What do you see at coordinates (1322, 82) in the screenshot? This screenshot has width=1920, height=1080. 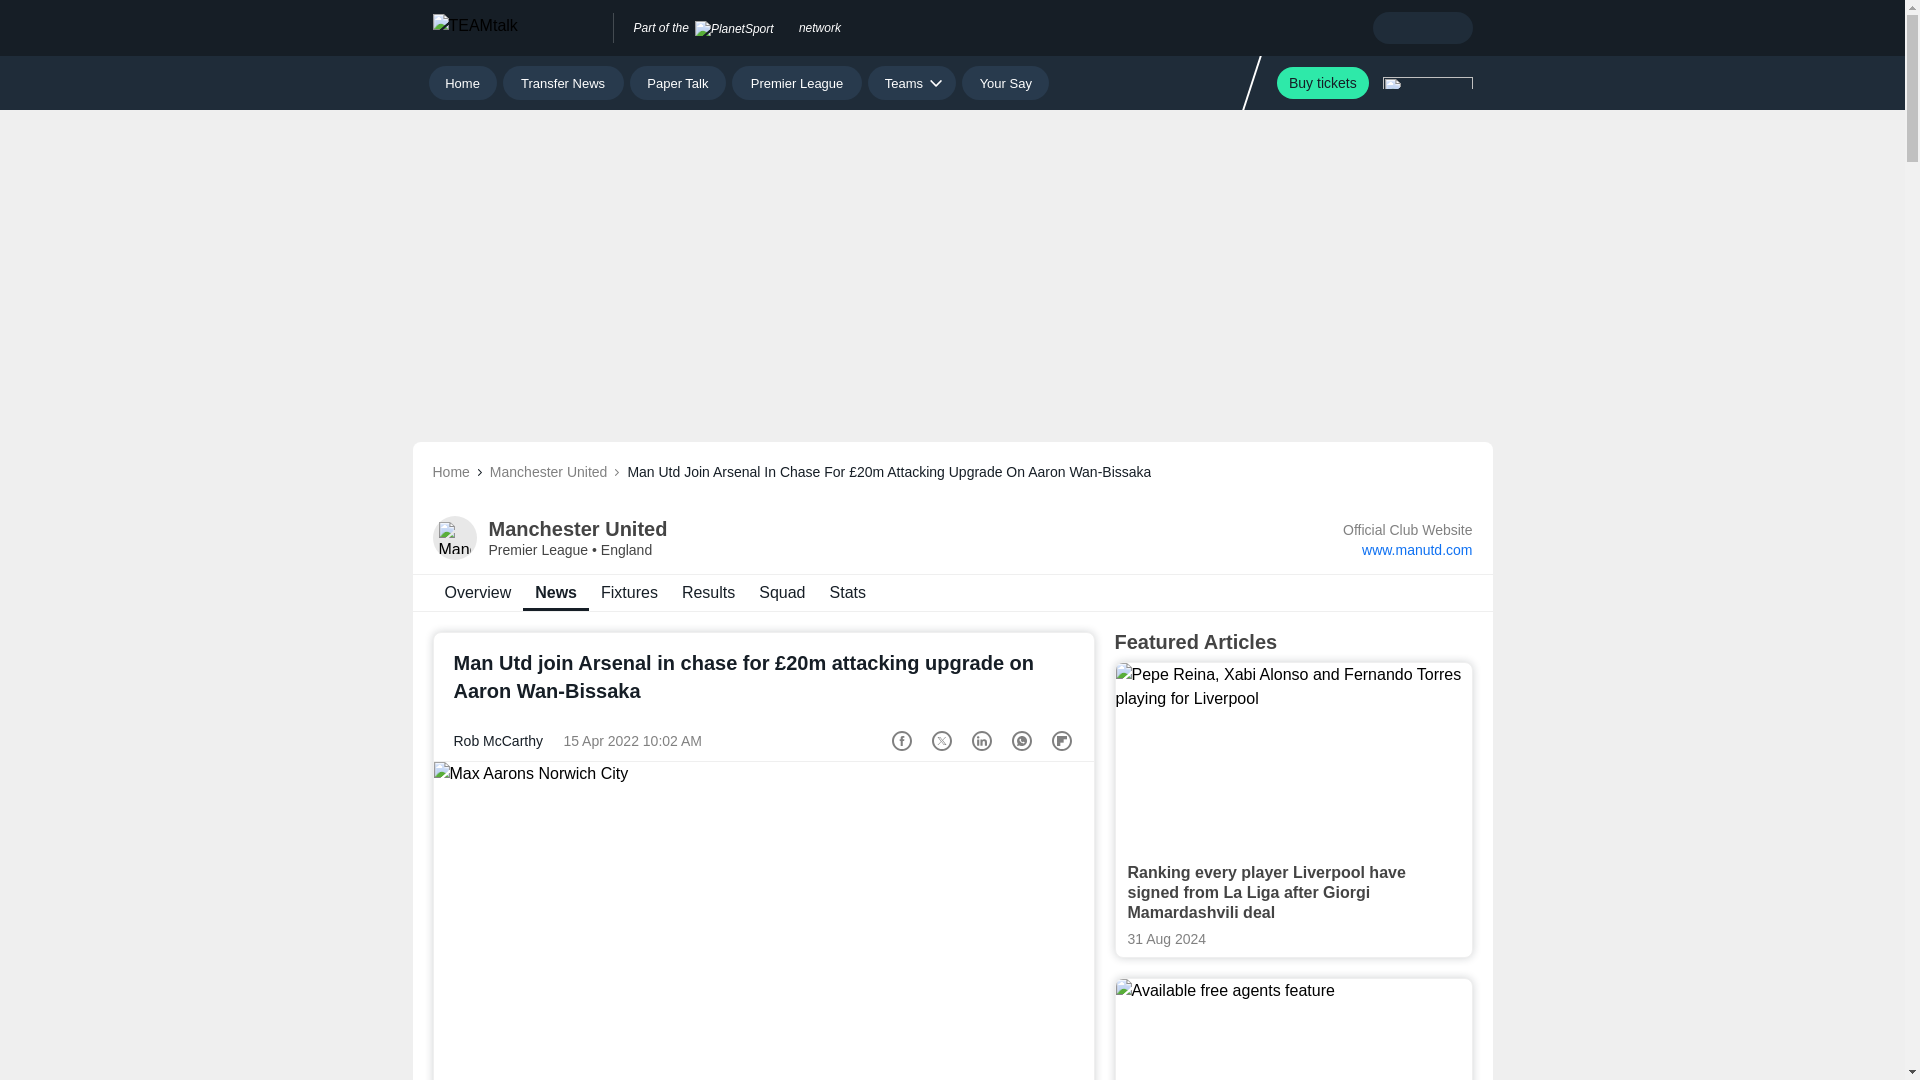 I see `Buy tickets` at bounding box center [1322, 82].